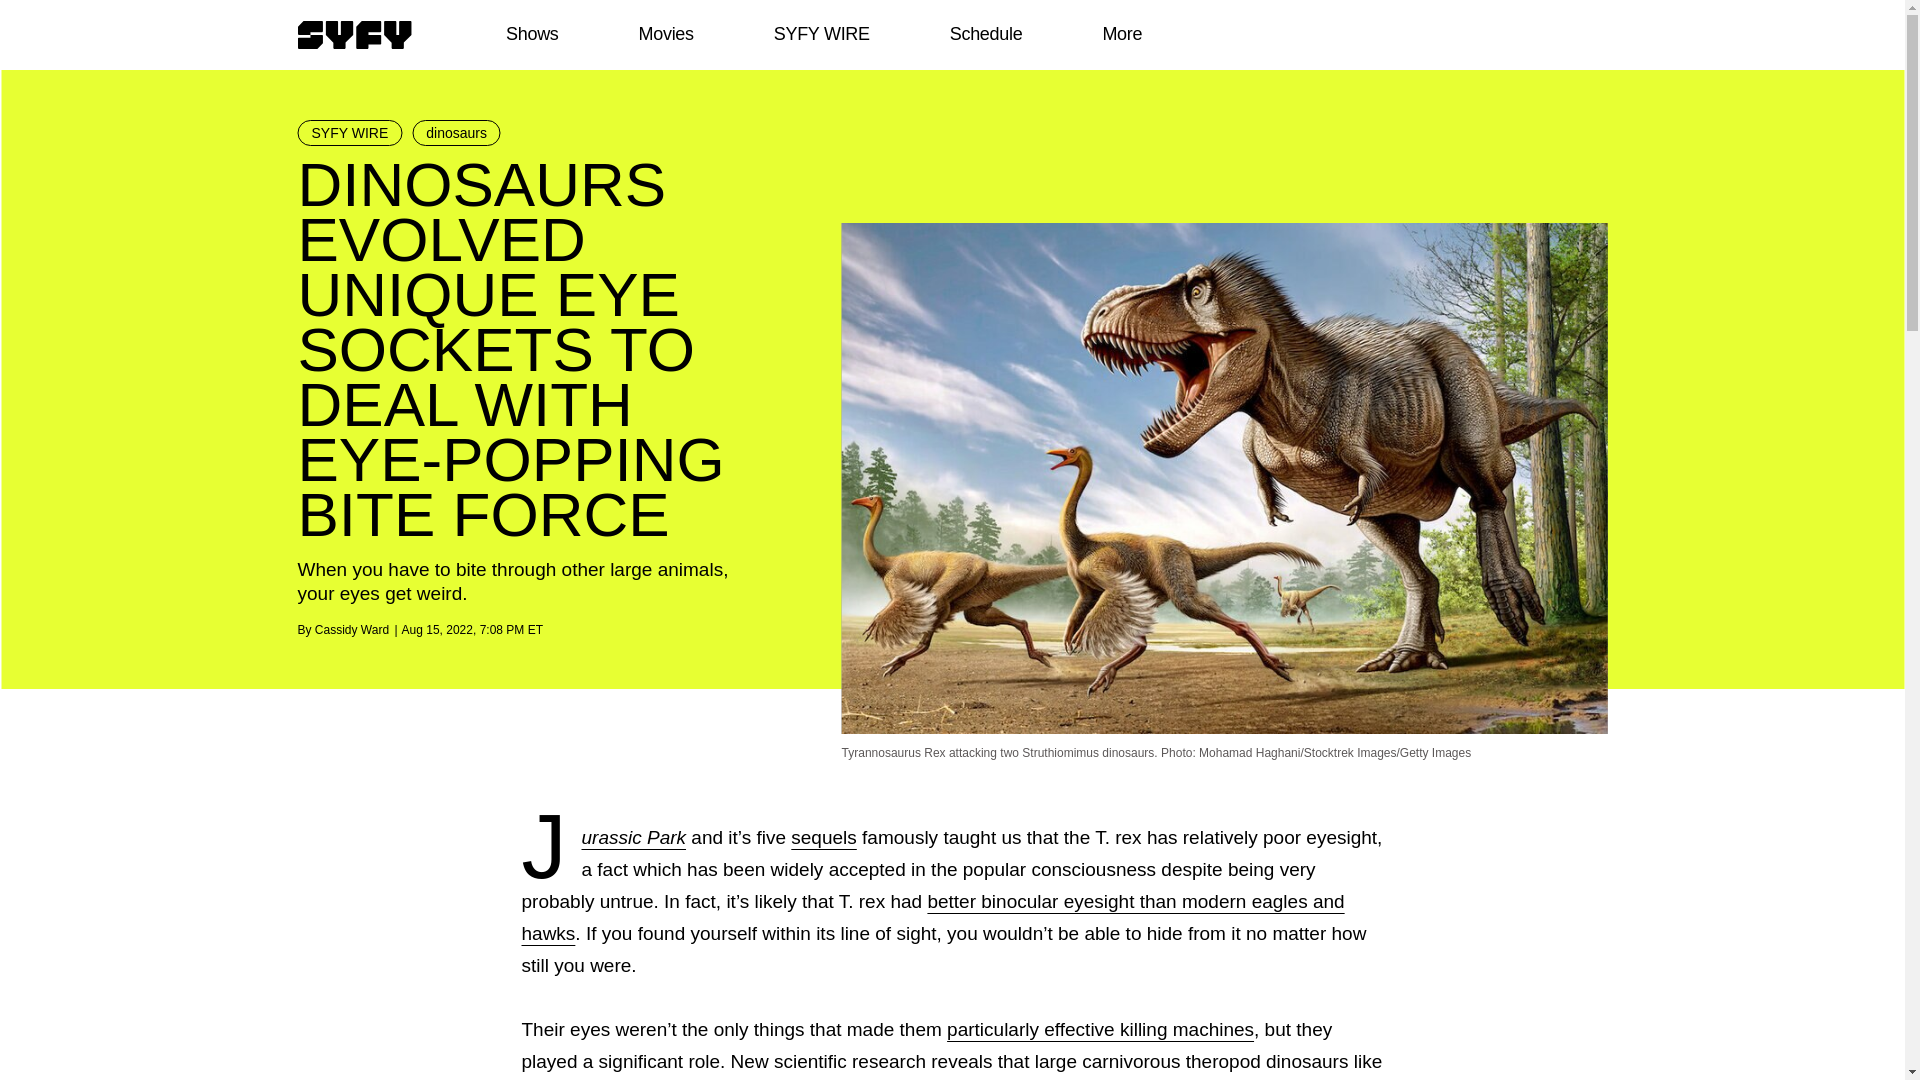  I want to click on Movies, so click(665, 34).